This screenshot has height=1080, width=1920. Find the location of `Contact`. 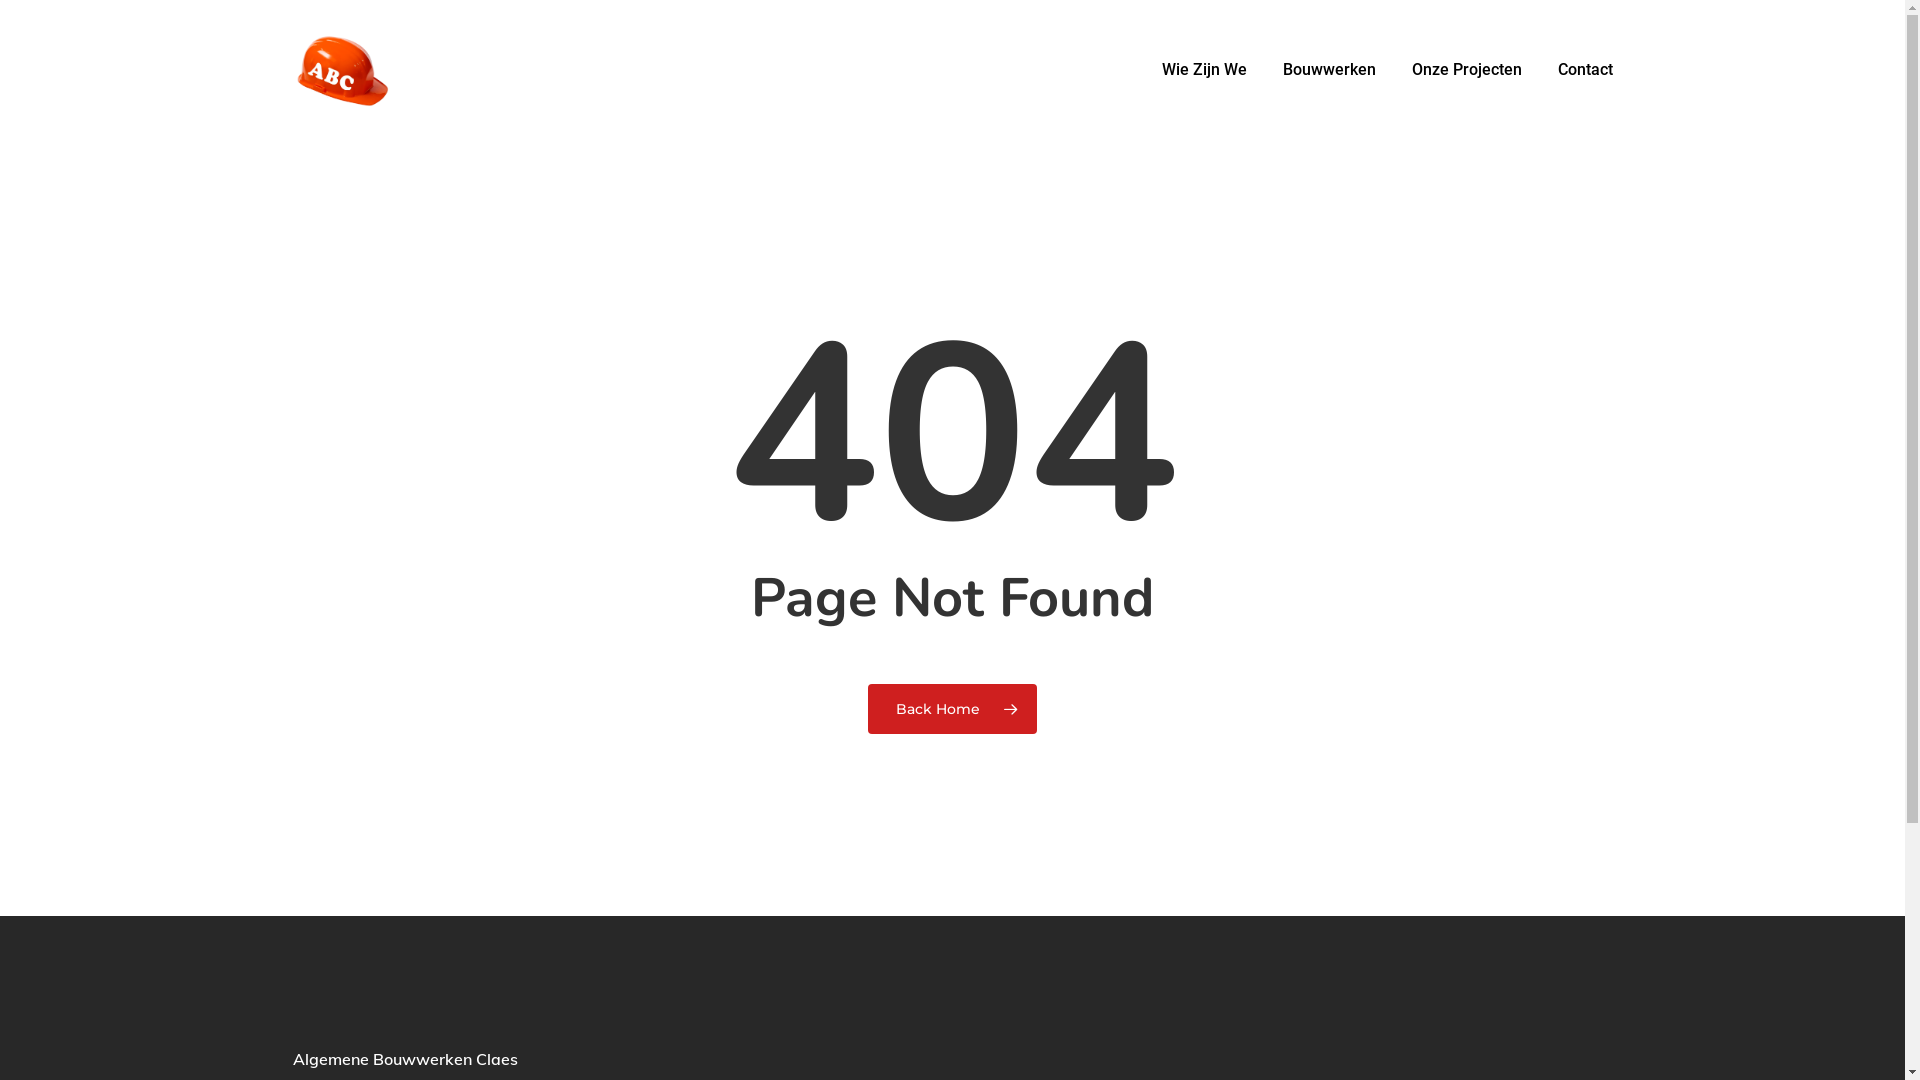

Contact is located at coordinates (1576, 70).